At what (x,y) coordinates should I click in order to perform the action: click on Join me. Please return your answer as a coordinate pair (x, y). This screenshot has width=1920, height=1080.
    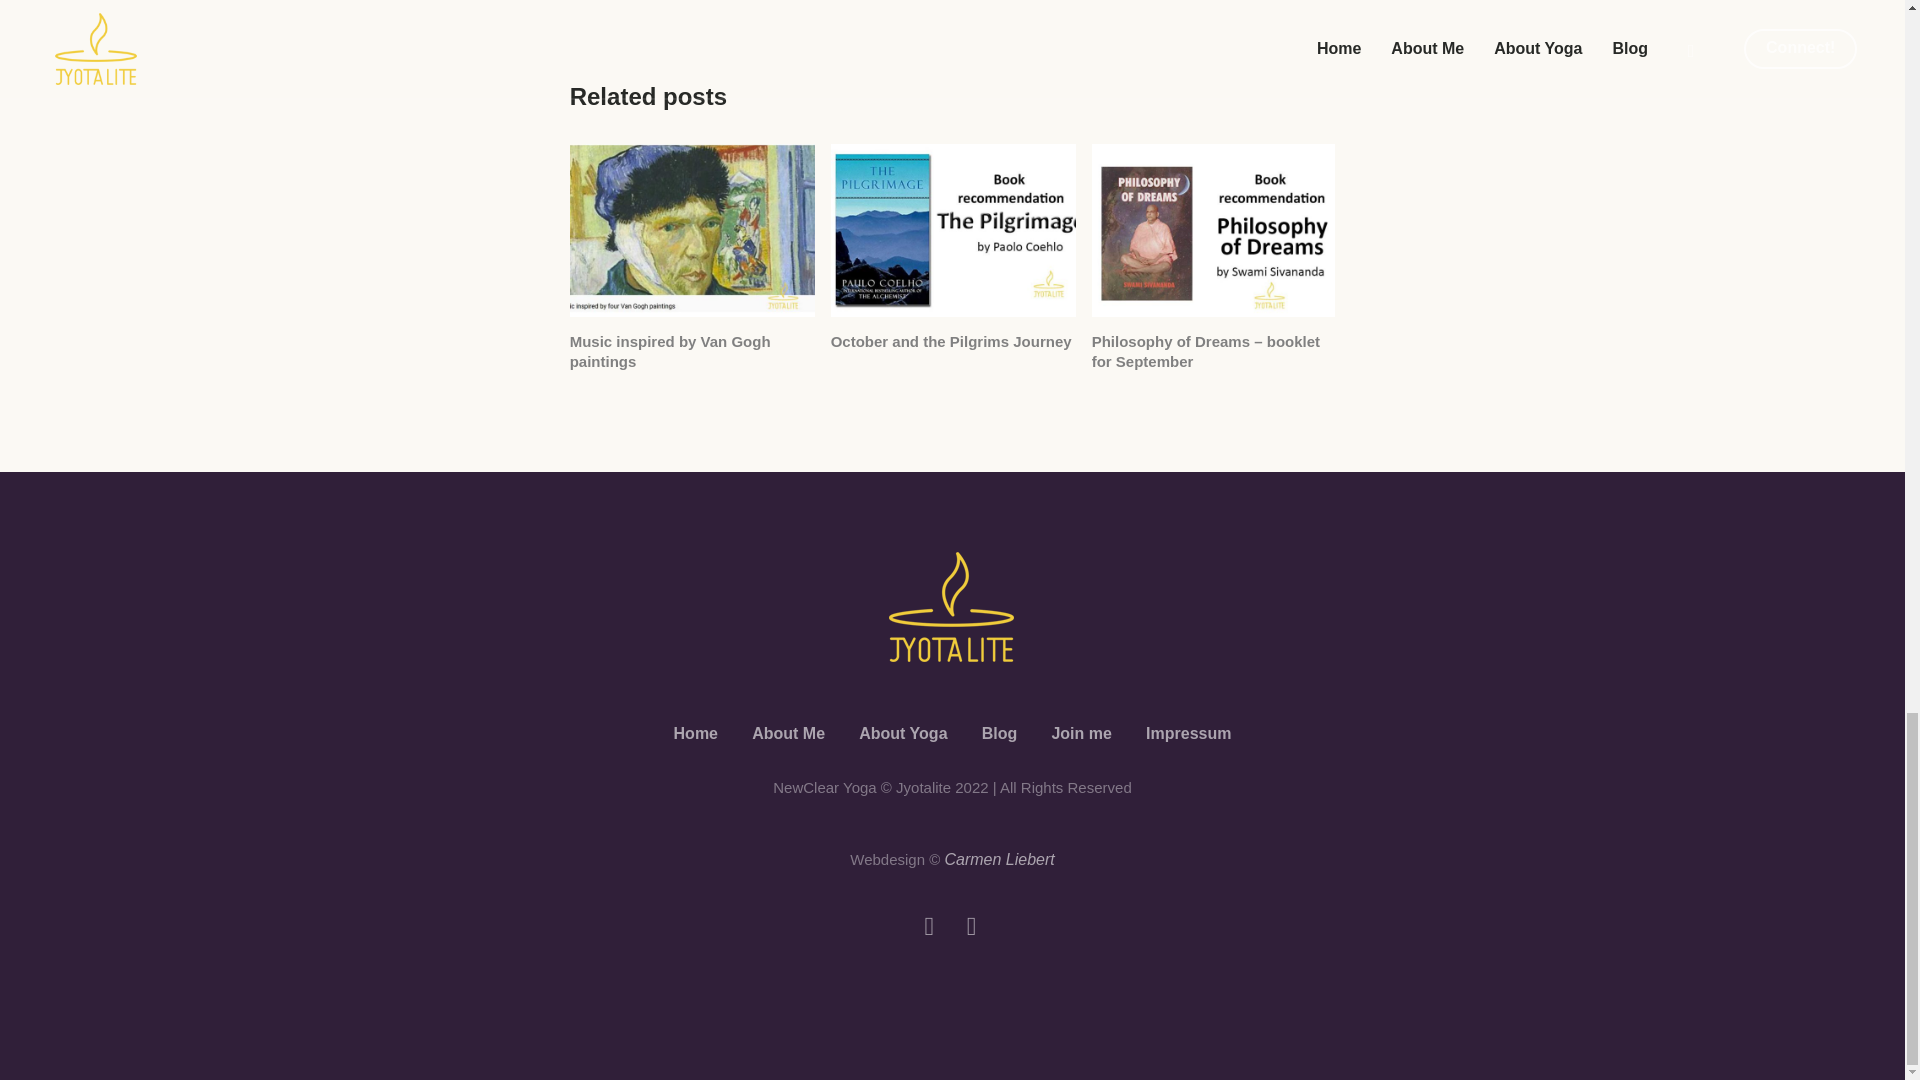
    Looking at the image, I should click on (1080, 734).